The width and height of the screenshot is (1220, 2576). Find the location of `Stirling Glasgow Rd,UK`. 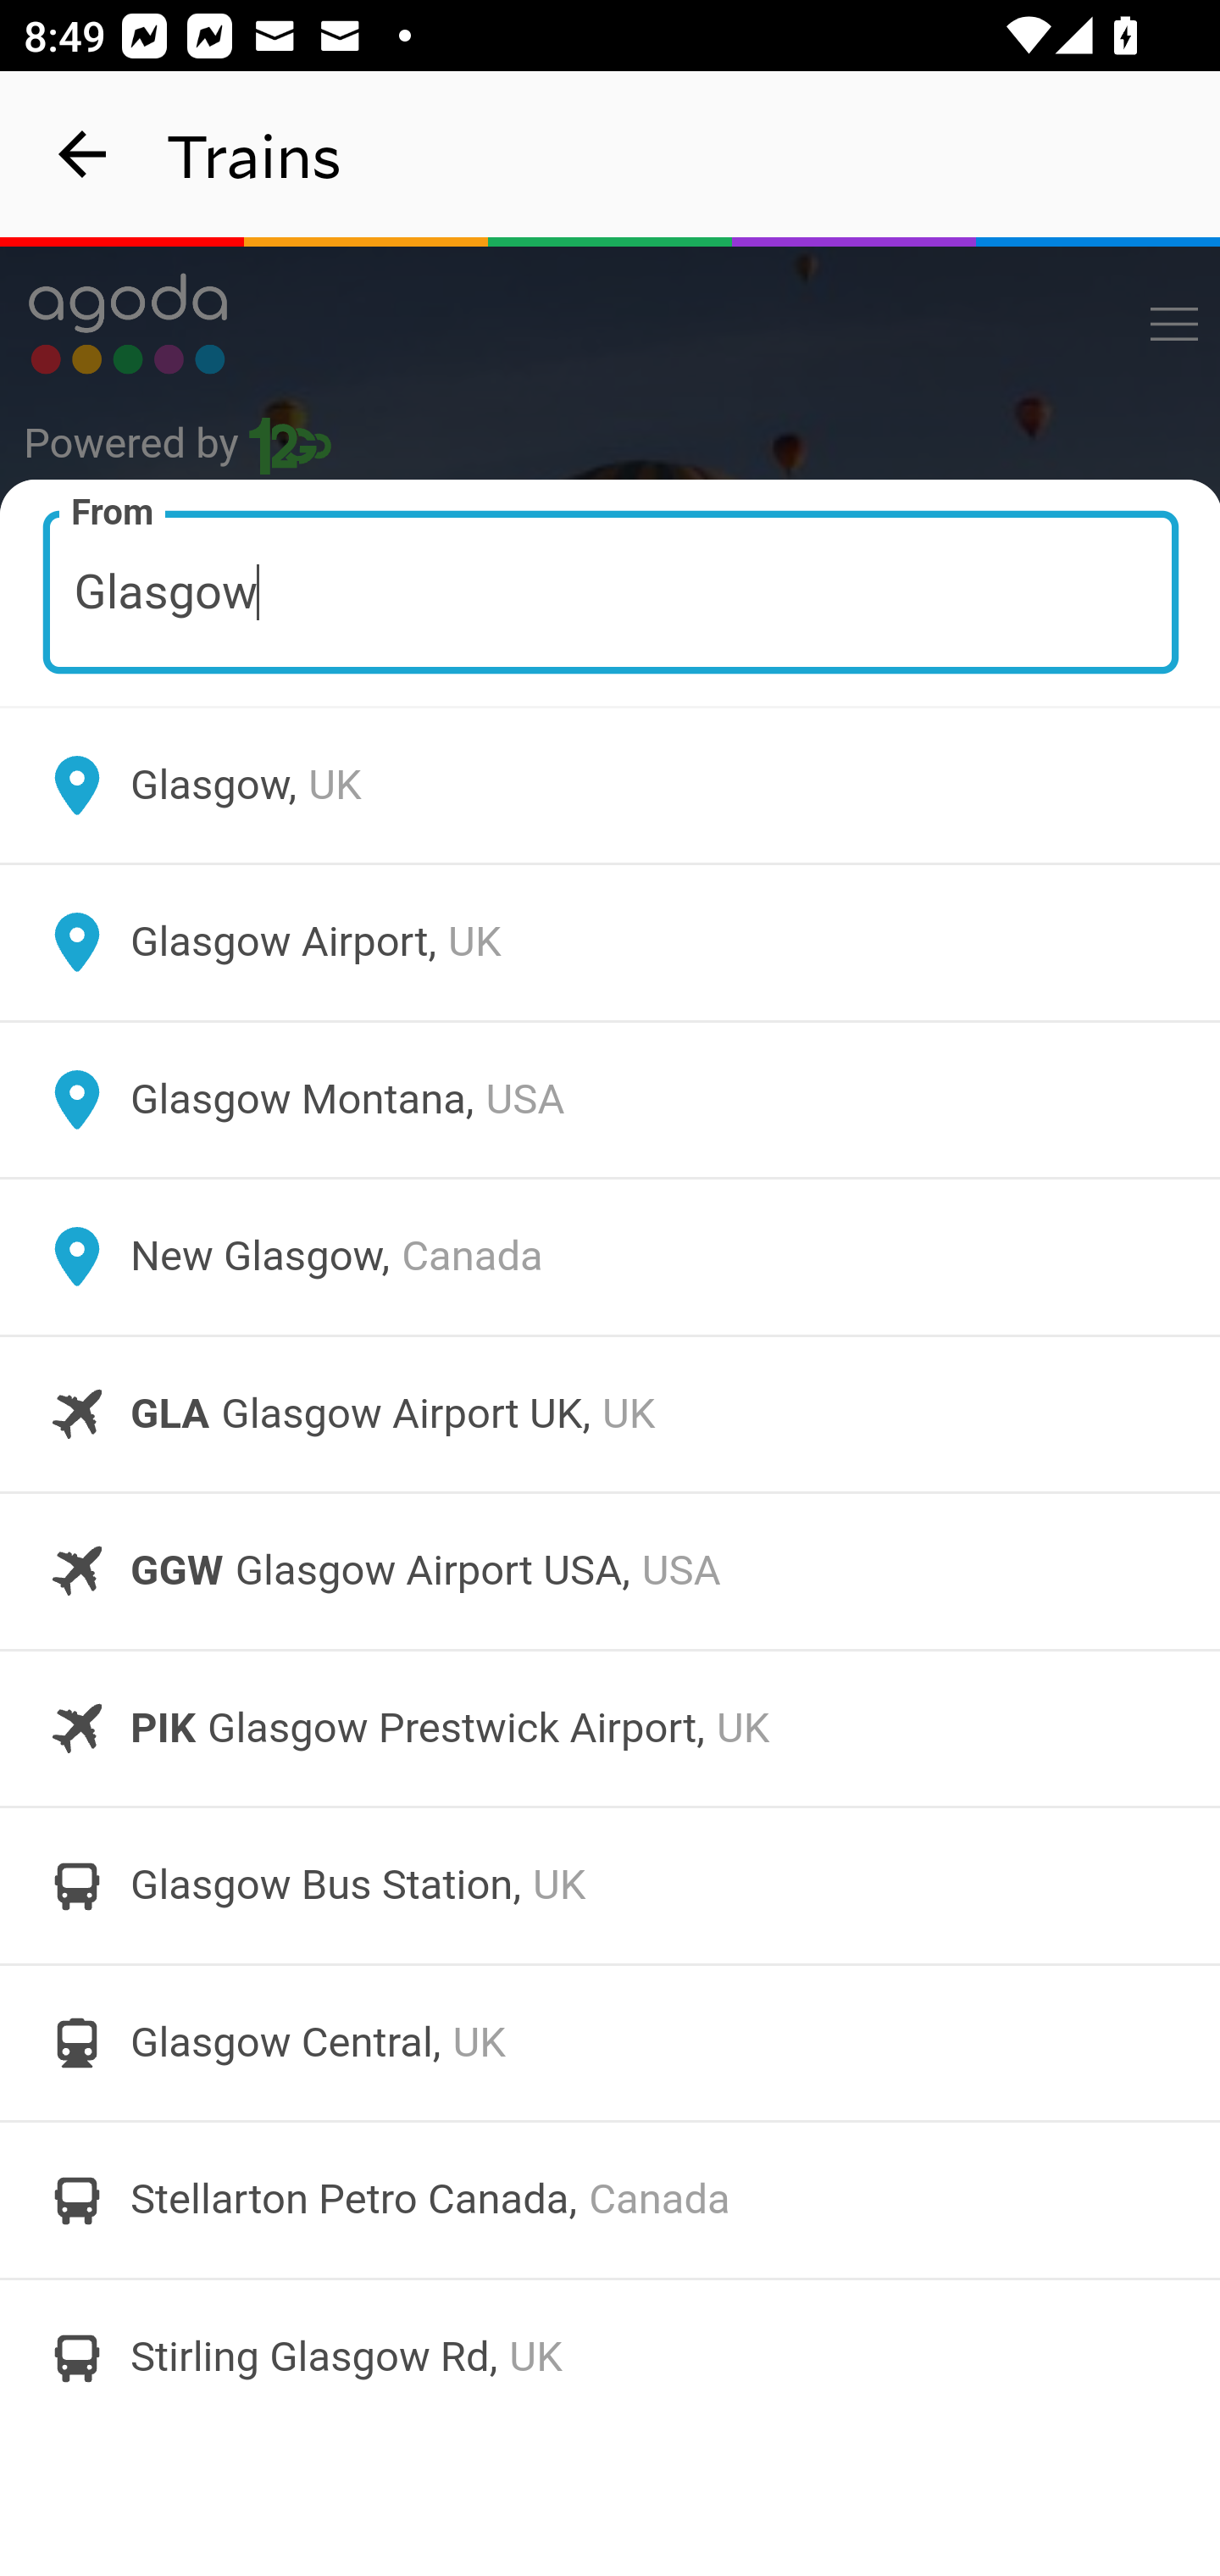

Stirling Glasgow Rd,UK is located at coordinates (610, 2356).